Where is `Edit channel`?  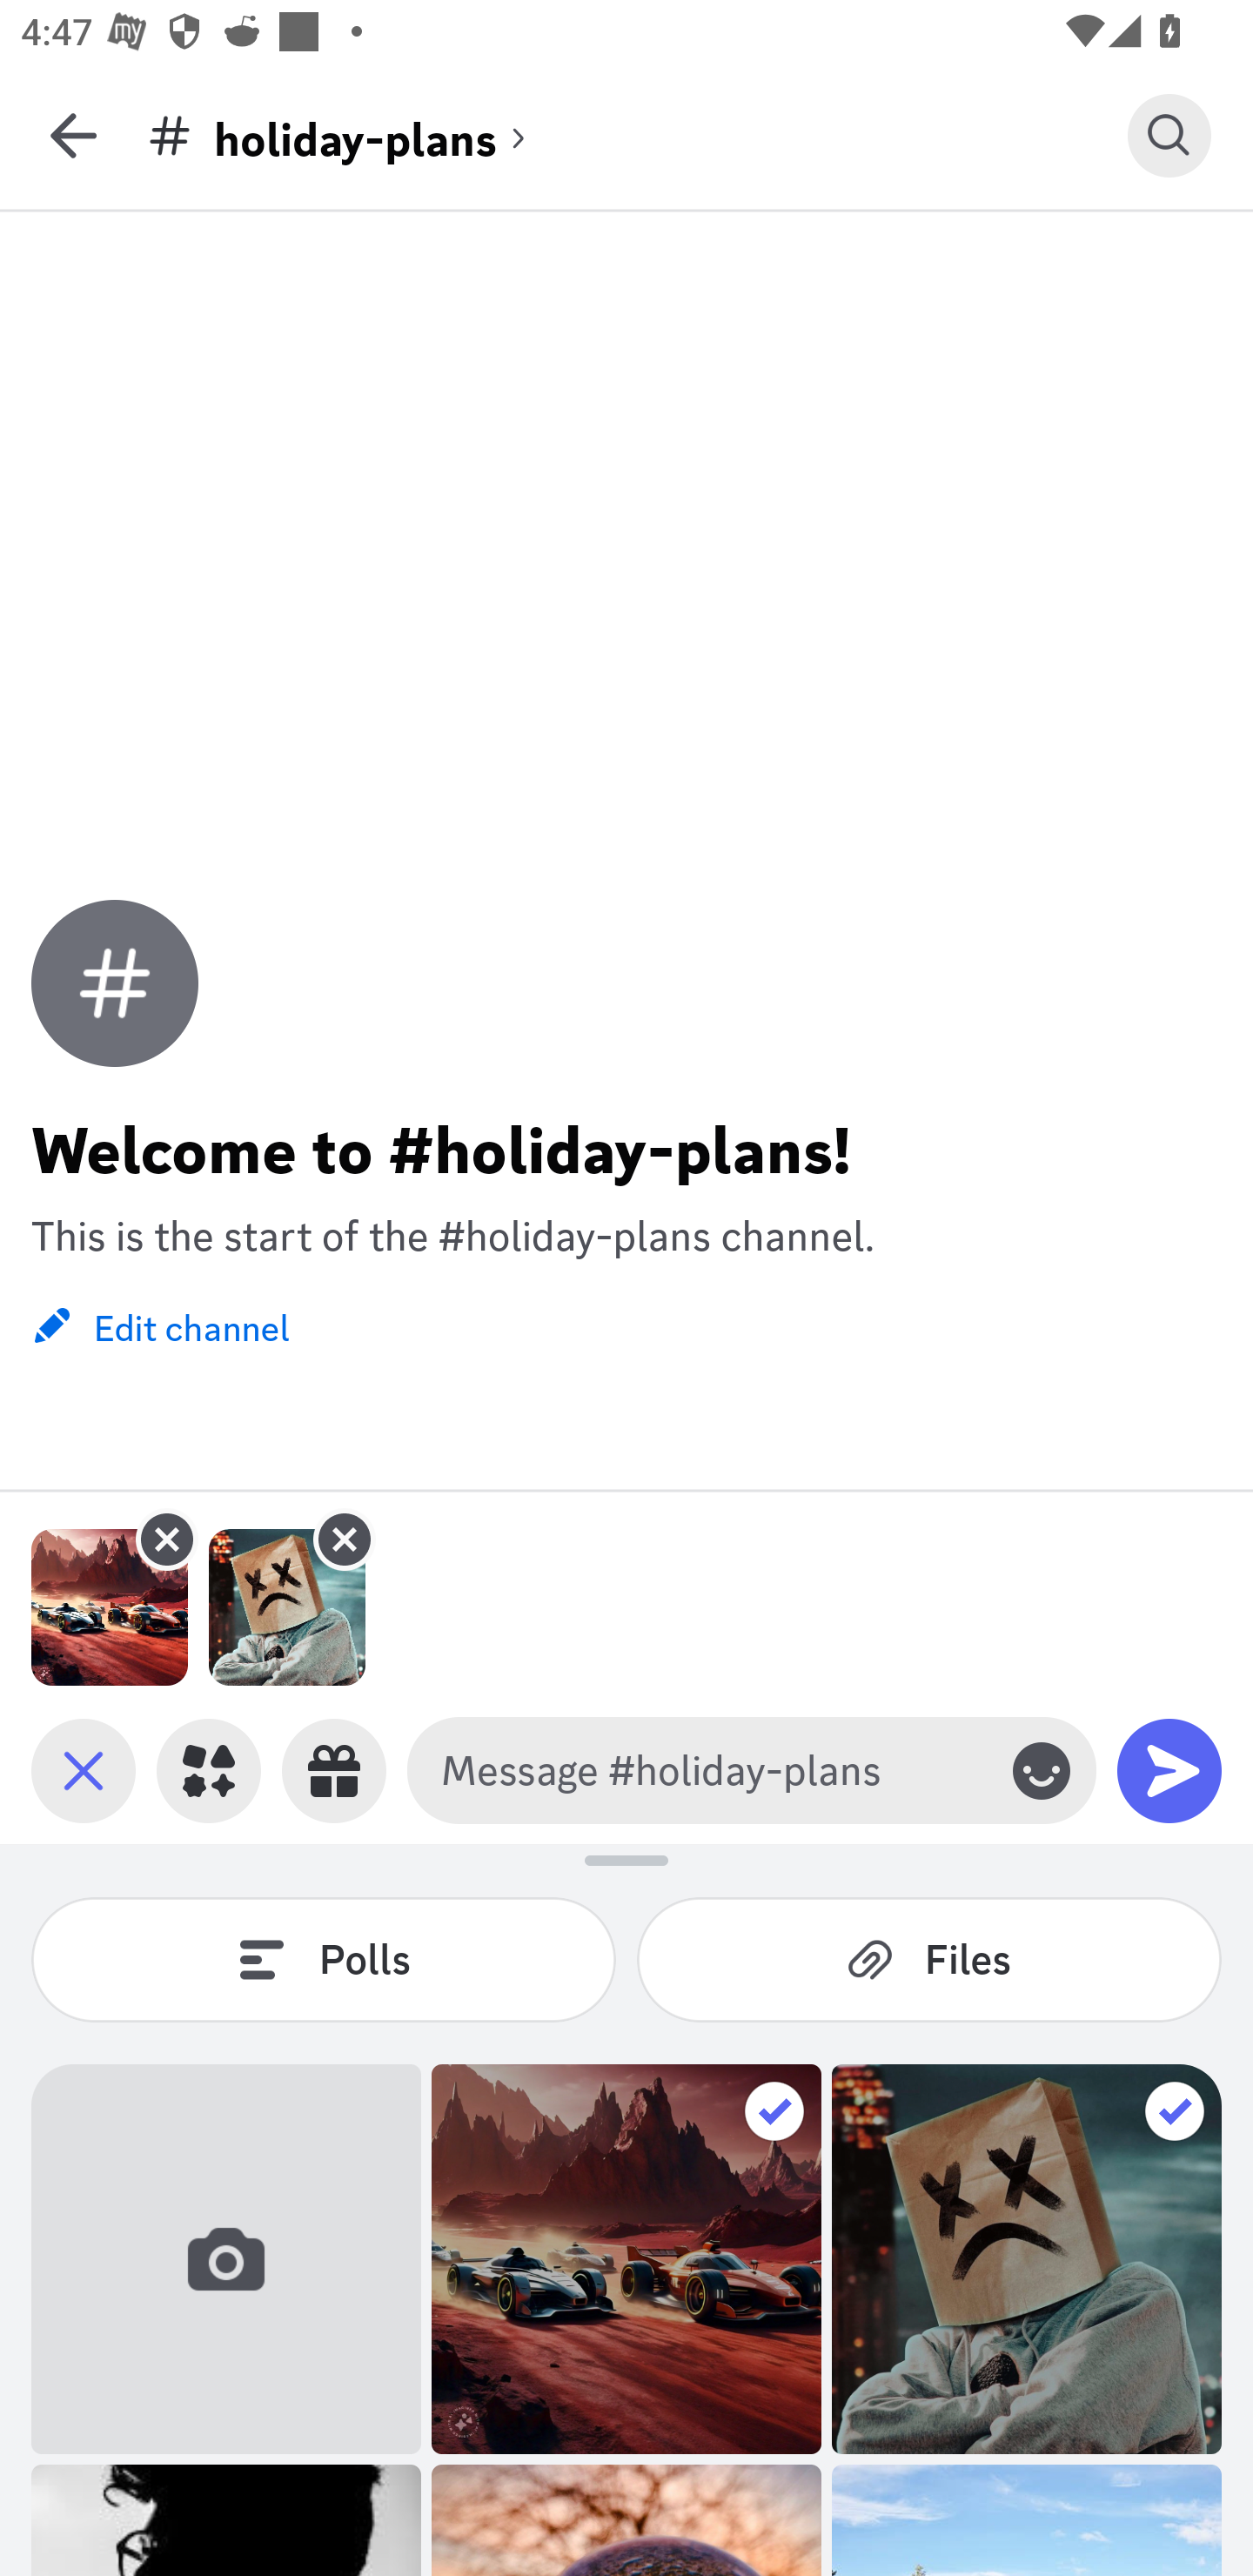
Edit channel is located at coordinates (160, 1325).